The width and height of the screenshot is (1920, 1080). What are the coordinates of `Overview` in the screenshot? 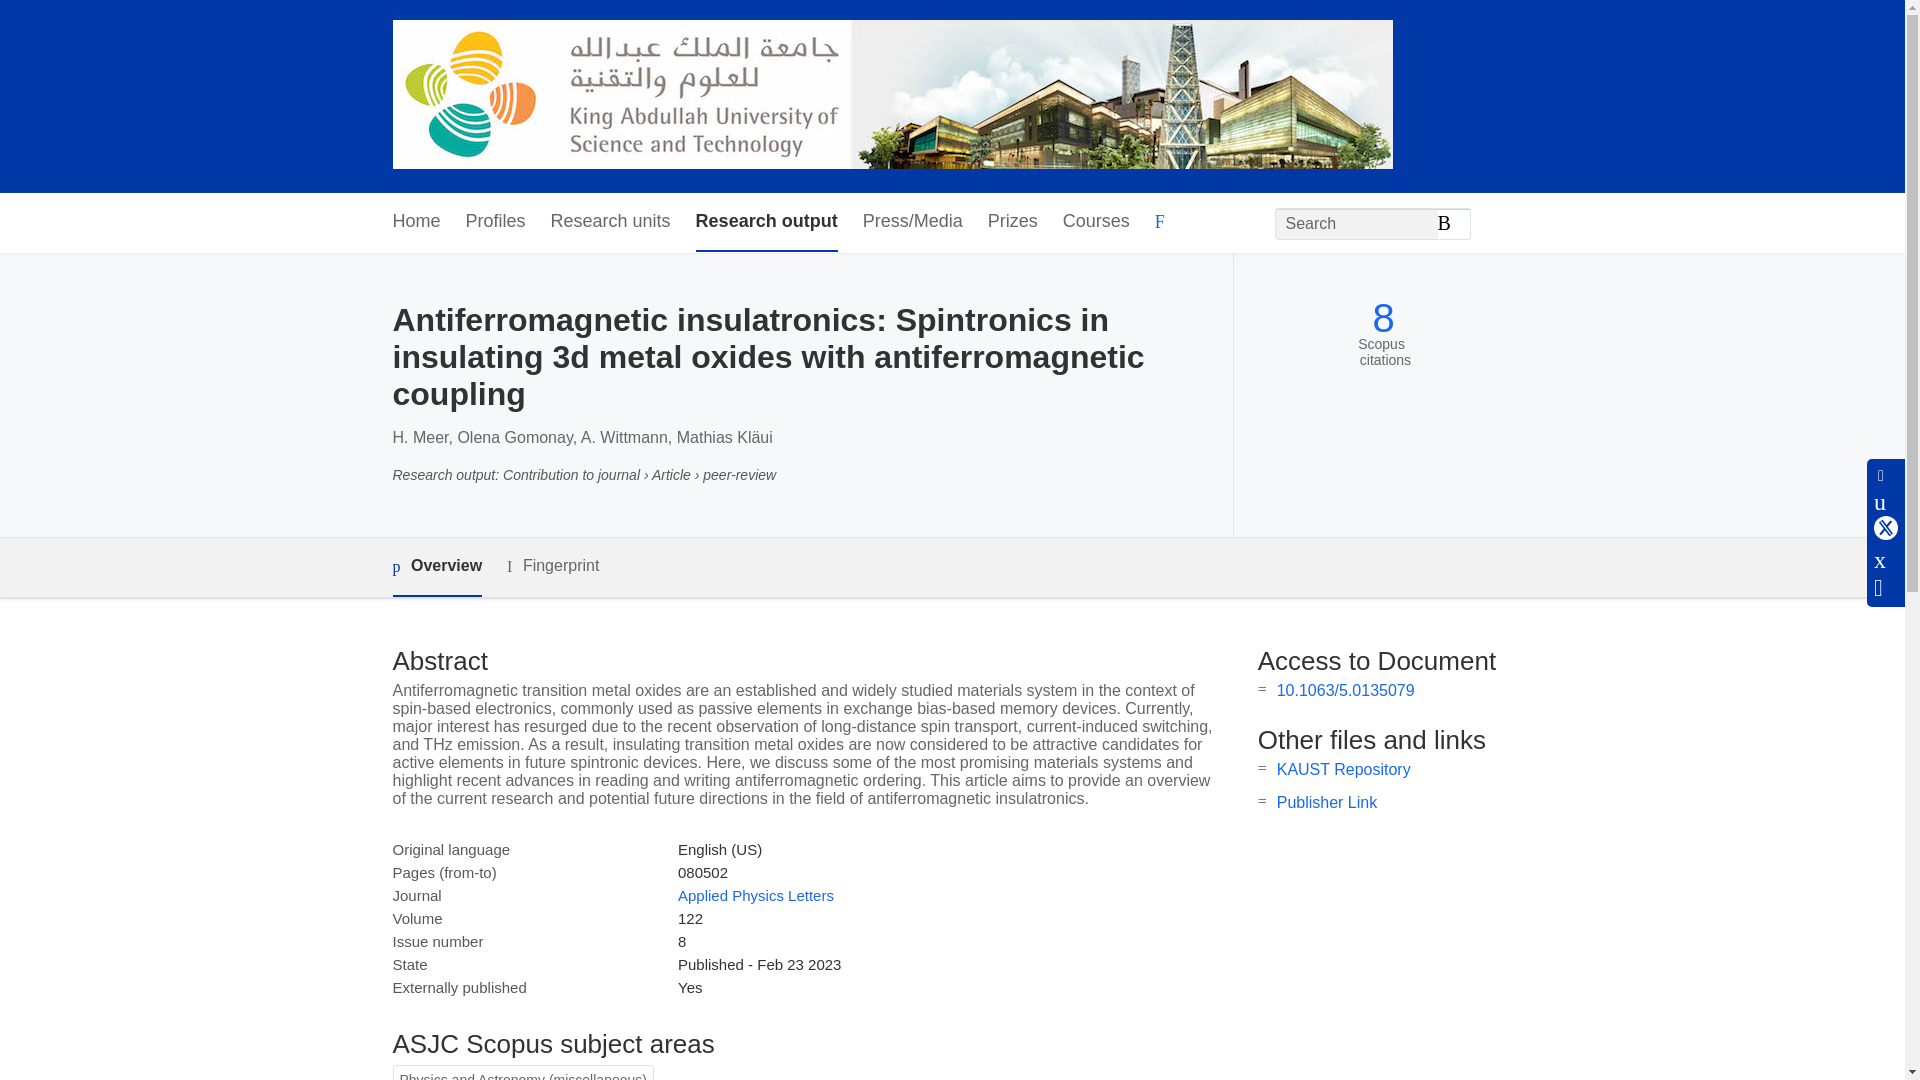 It's located at (436, 567).